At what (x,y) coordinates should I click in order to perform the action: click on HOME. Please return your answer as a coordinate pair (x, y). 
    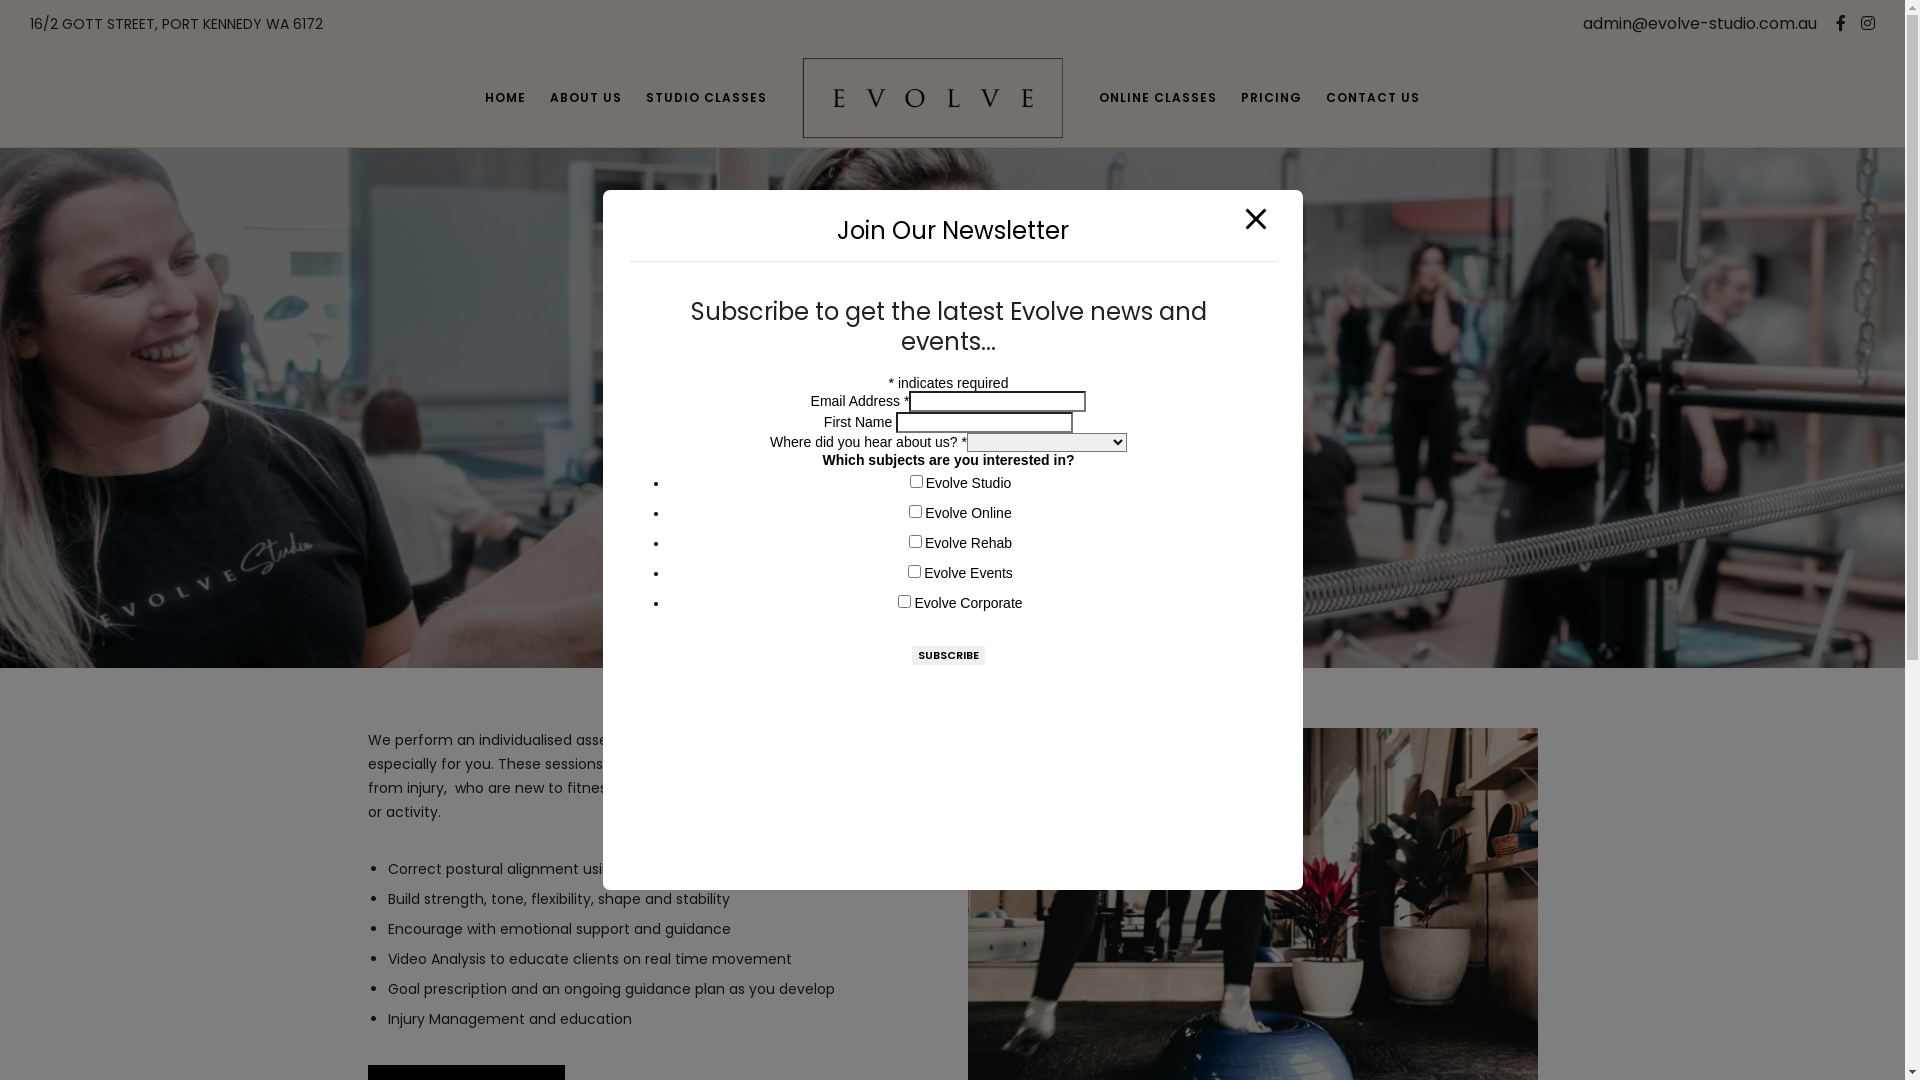
    Looking at the image, I should click on (506, 98).